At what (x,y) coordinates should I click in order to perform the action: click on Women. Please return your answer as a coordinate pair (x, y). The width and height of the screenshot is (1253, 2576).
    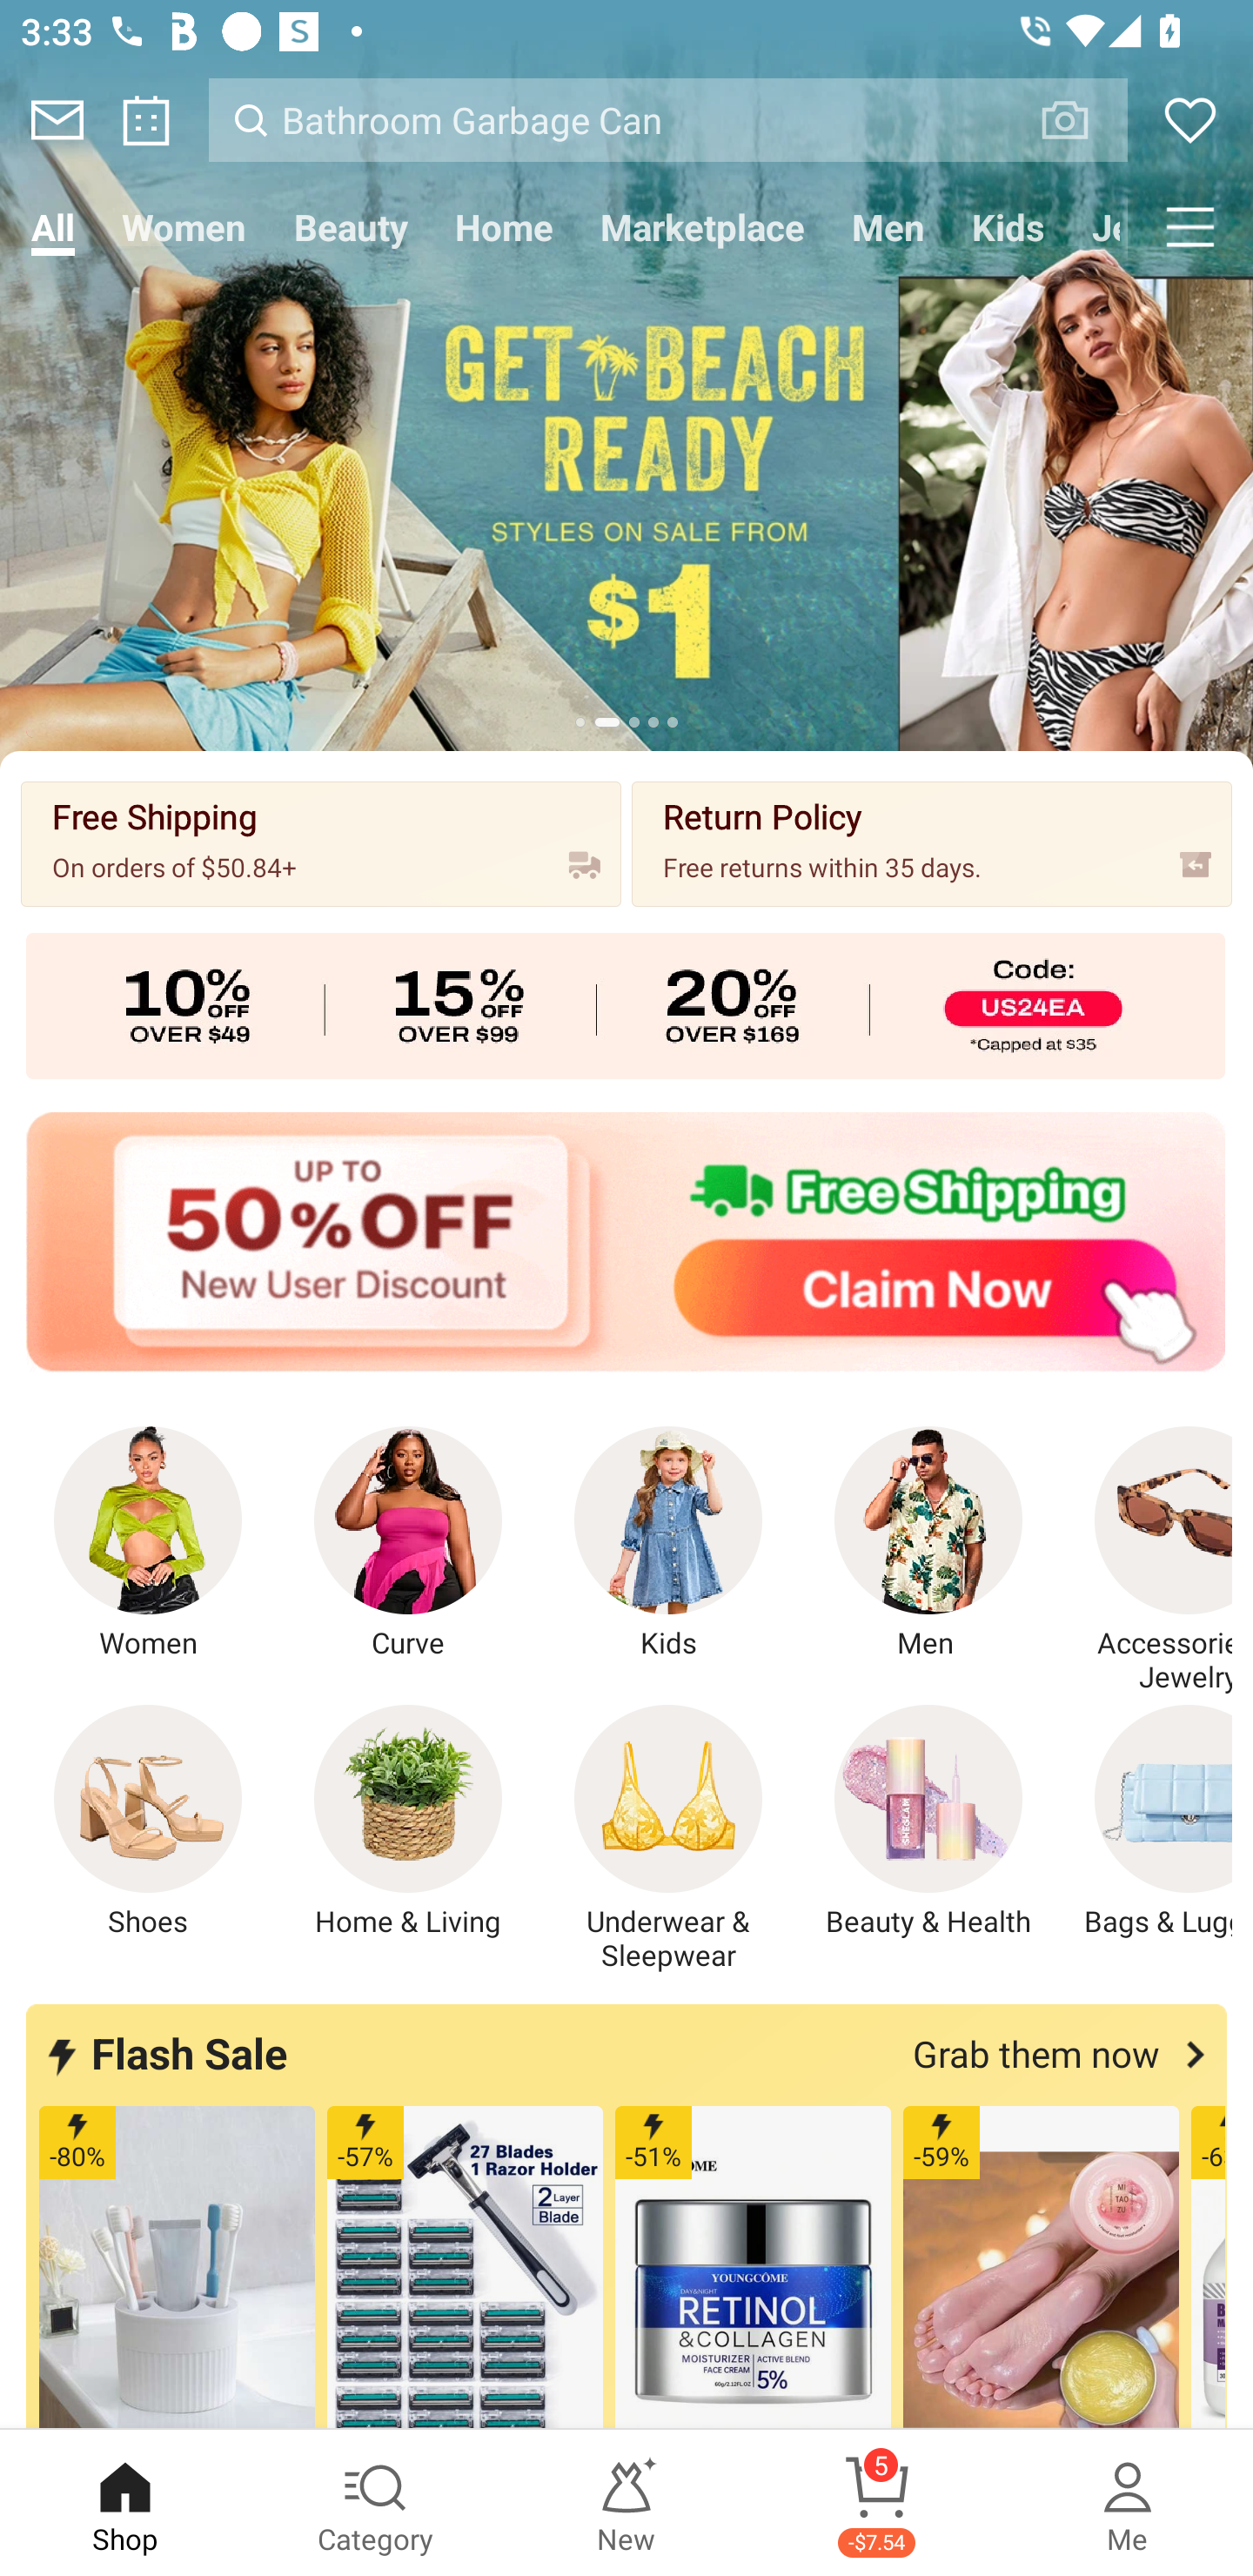
    Looking at the image, I should click on (184, 226).